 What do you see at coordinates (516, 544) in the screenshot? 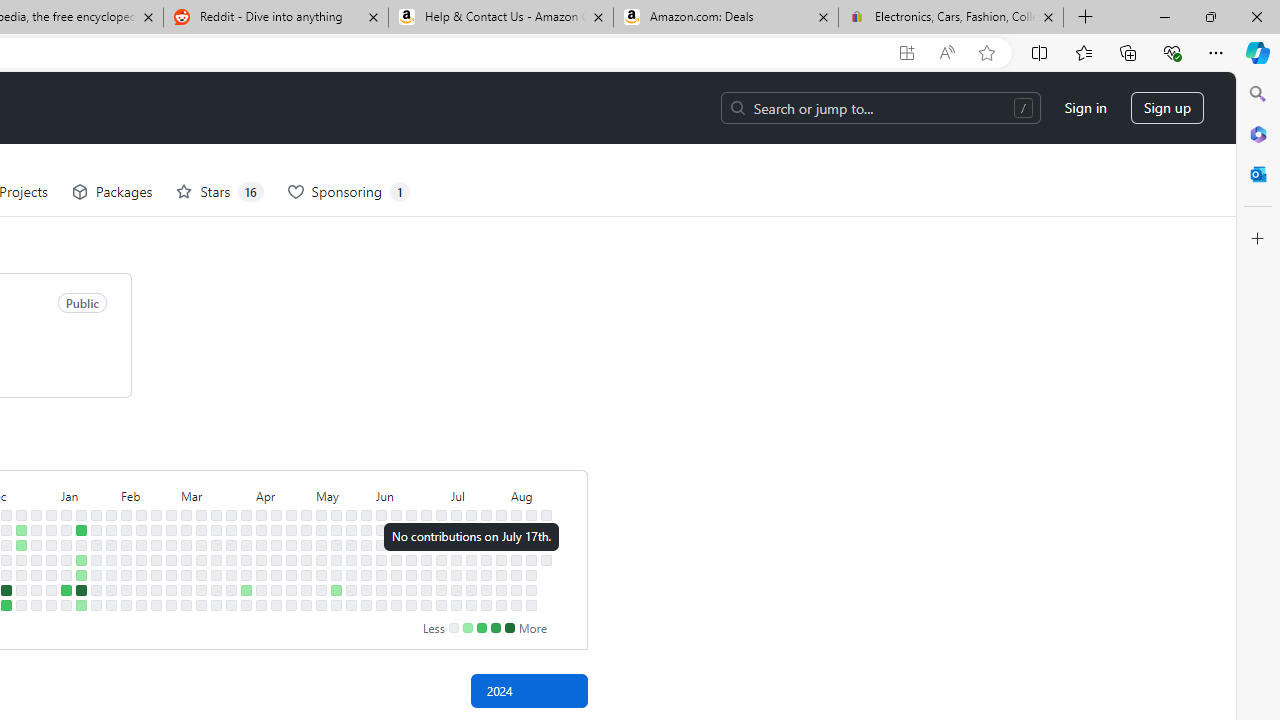
I see `No contributions on August 6th.` at bounding box center [516, 544].